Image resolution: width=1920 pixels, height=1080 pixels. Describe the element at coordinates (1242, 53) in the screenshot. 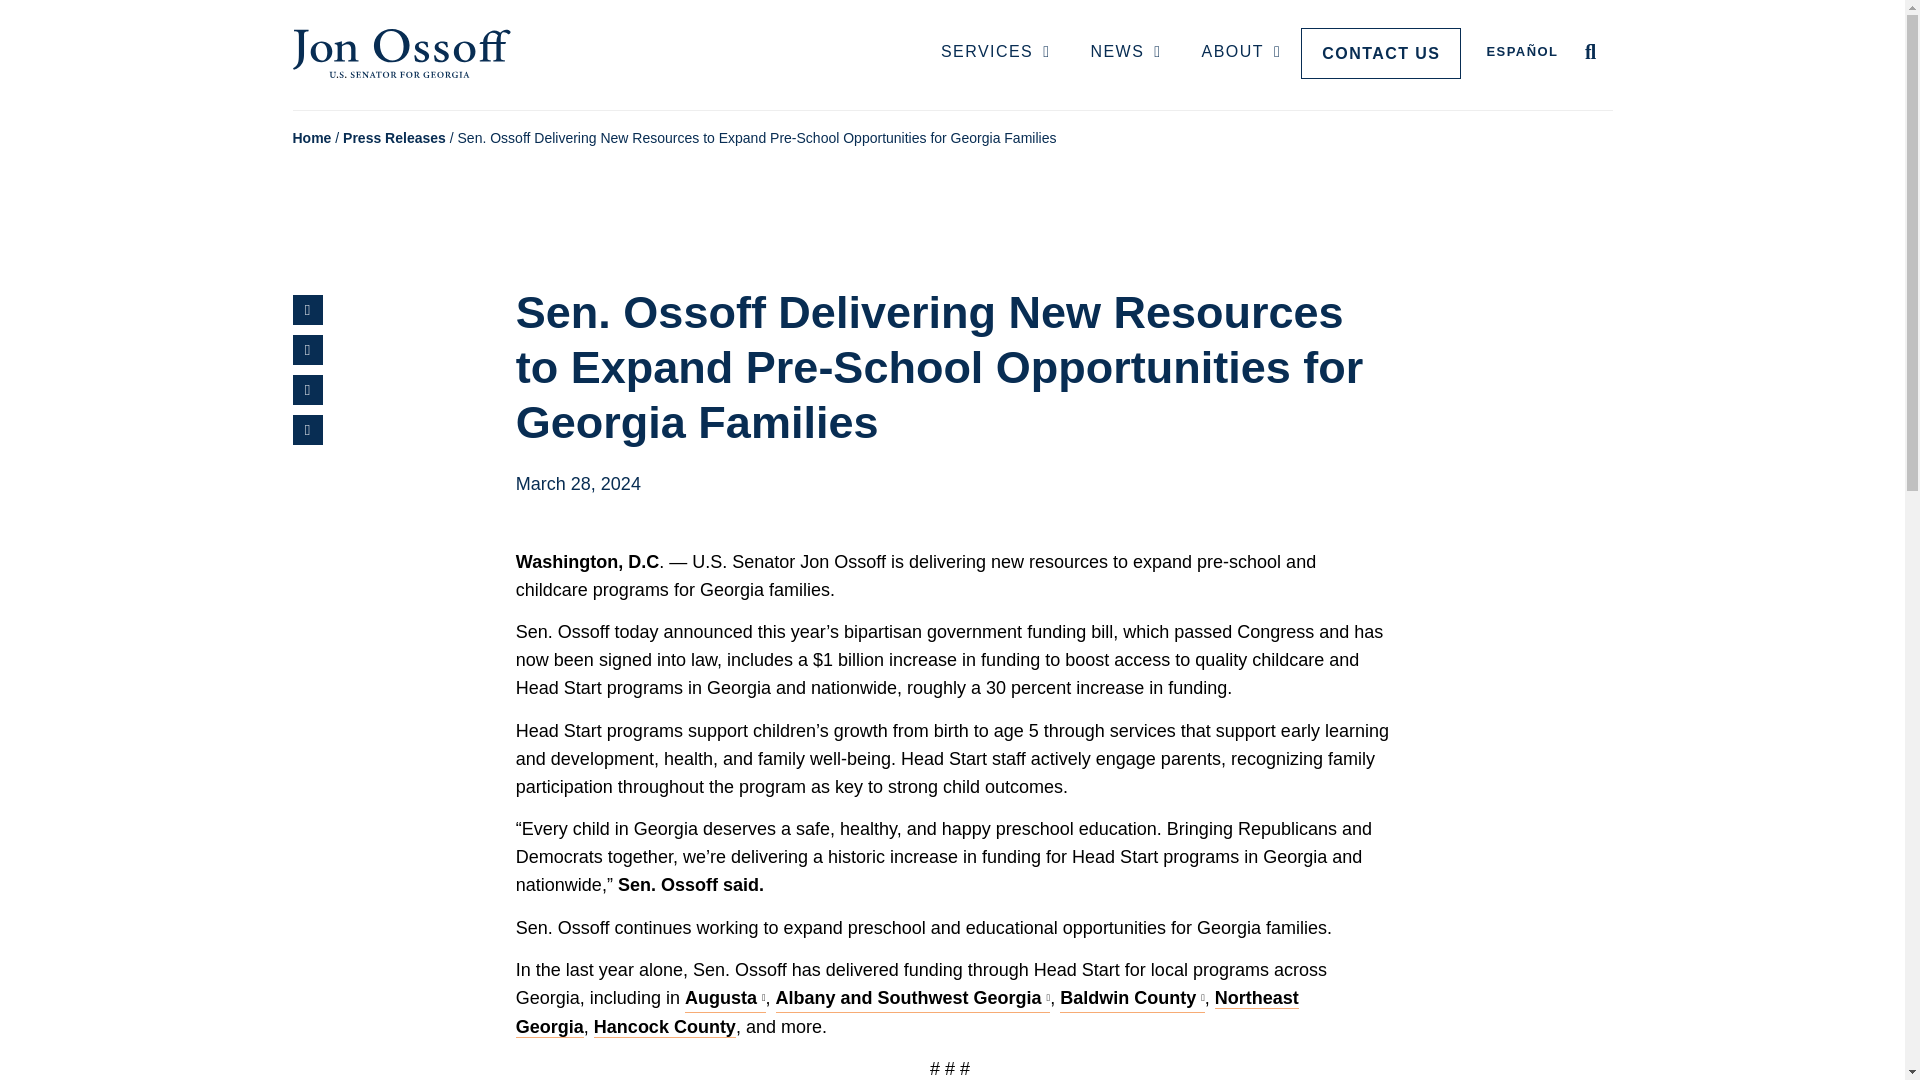

I see `ABOUT` at that location.